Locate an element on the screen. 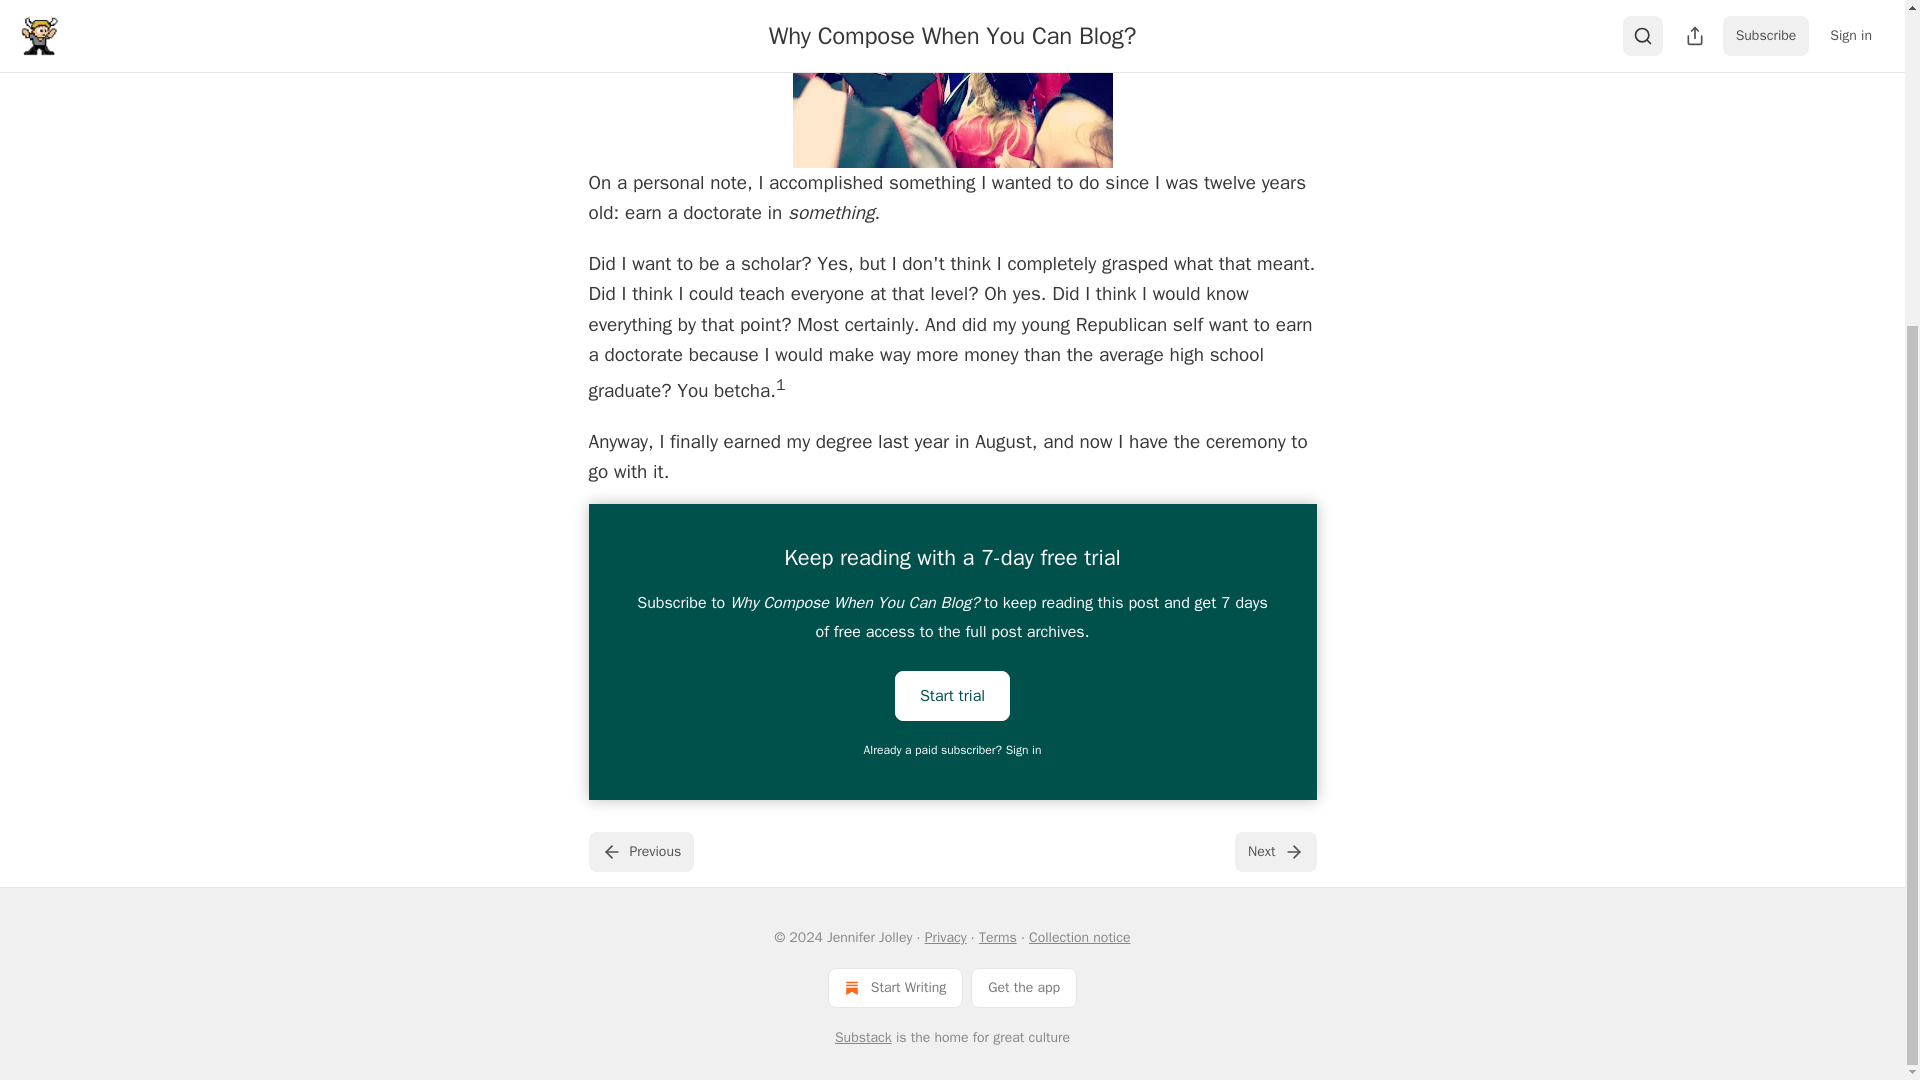  Privacy is located at coordinates (946, 937).